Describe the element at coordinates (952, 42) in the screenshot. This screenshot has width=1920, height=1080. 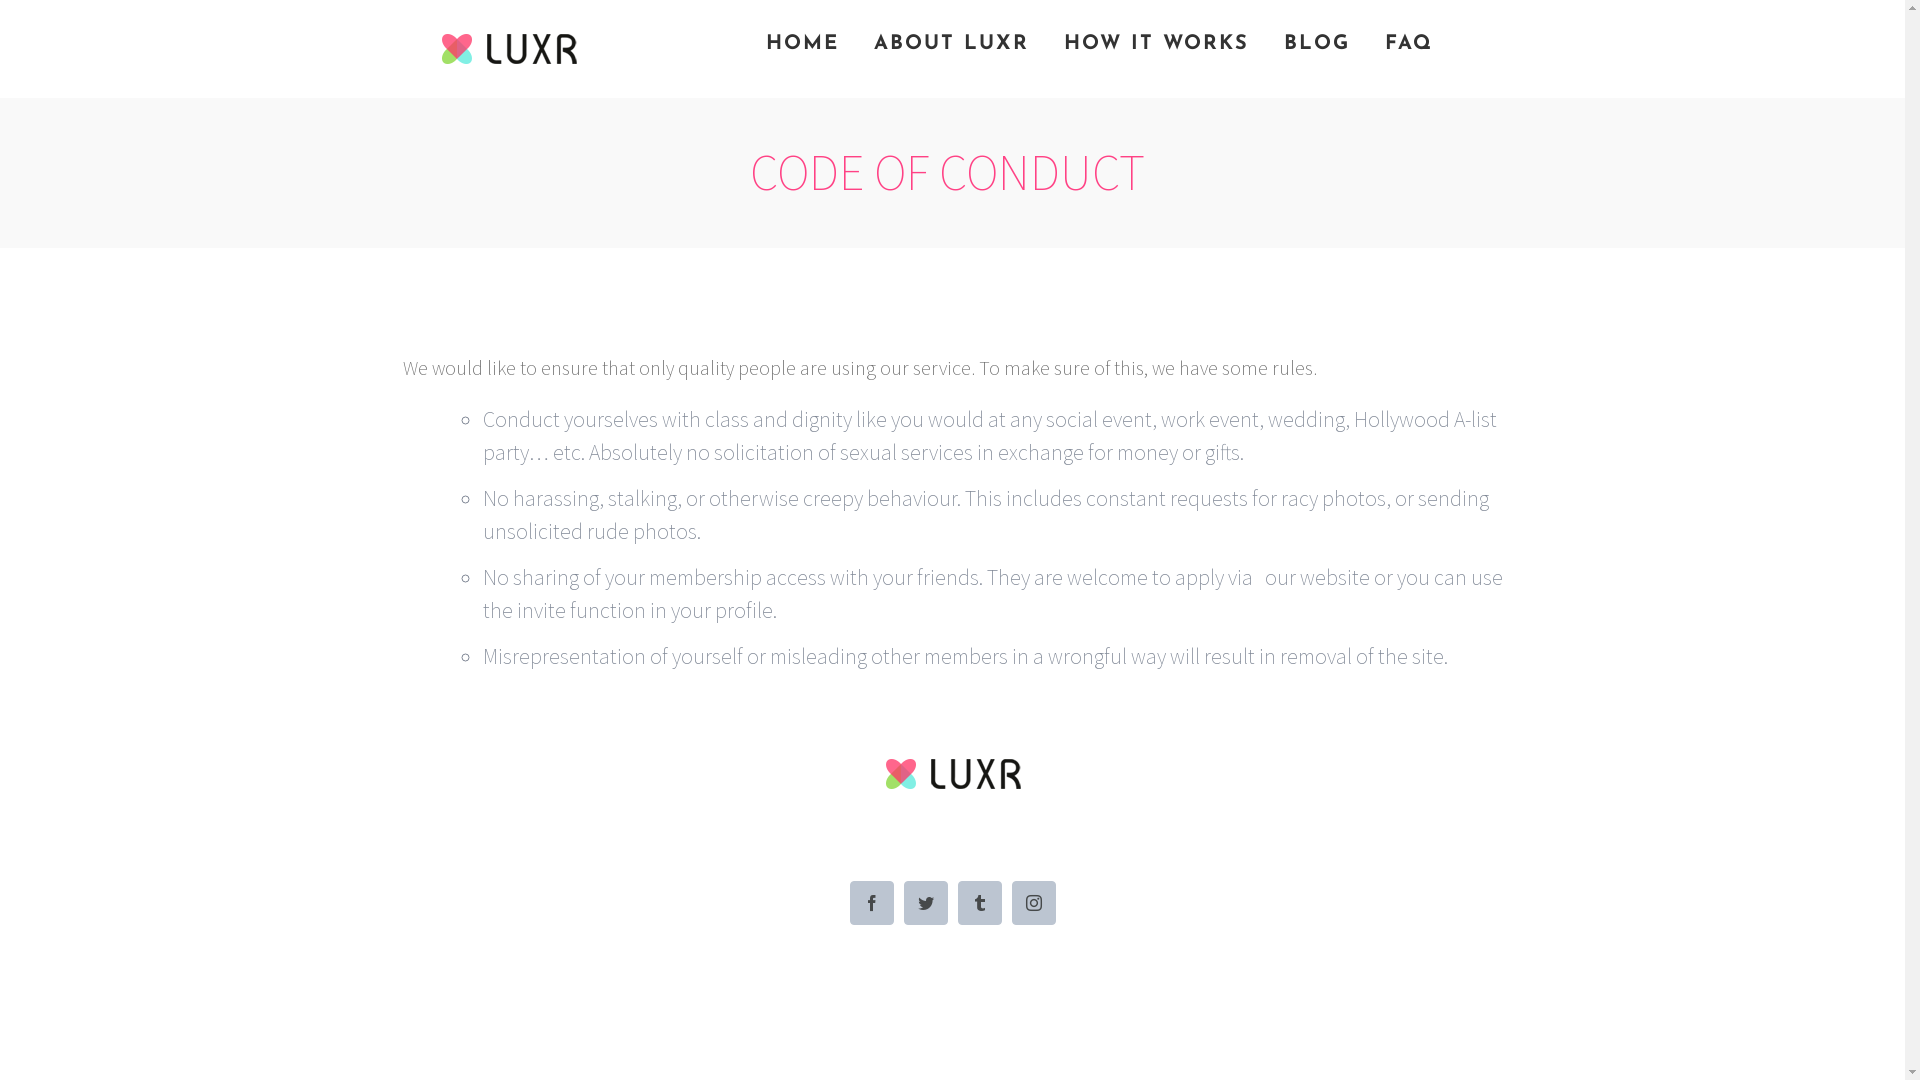
I see `ABOUT LUXR` at that location.